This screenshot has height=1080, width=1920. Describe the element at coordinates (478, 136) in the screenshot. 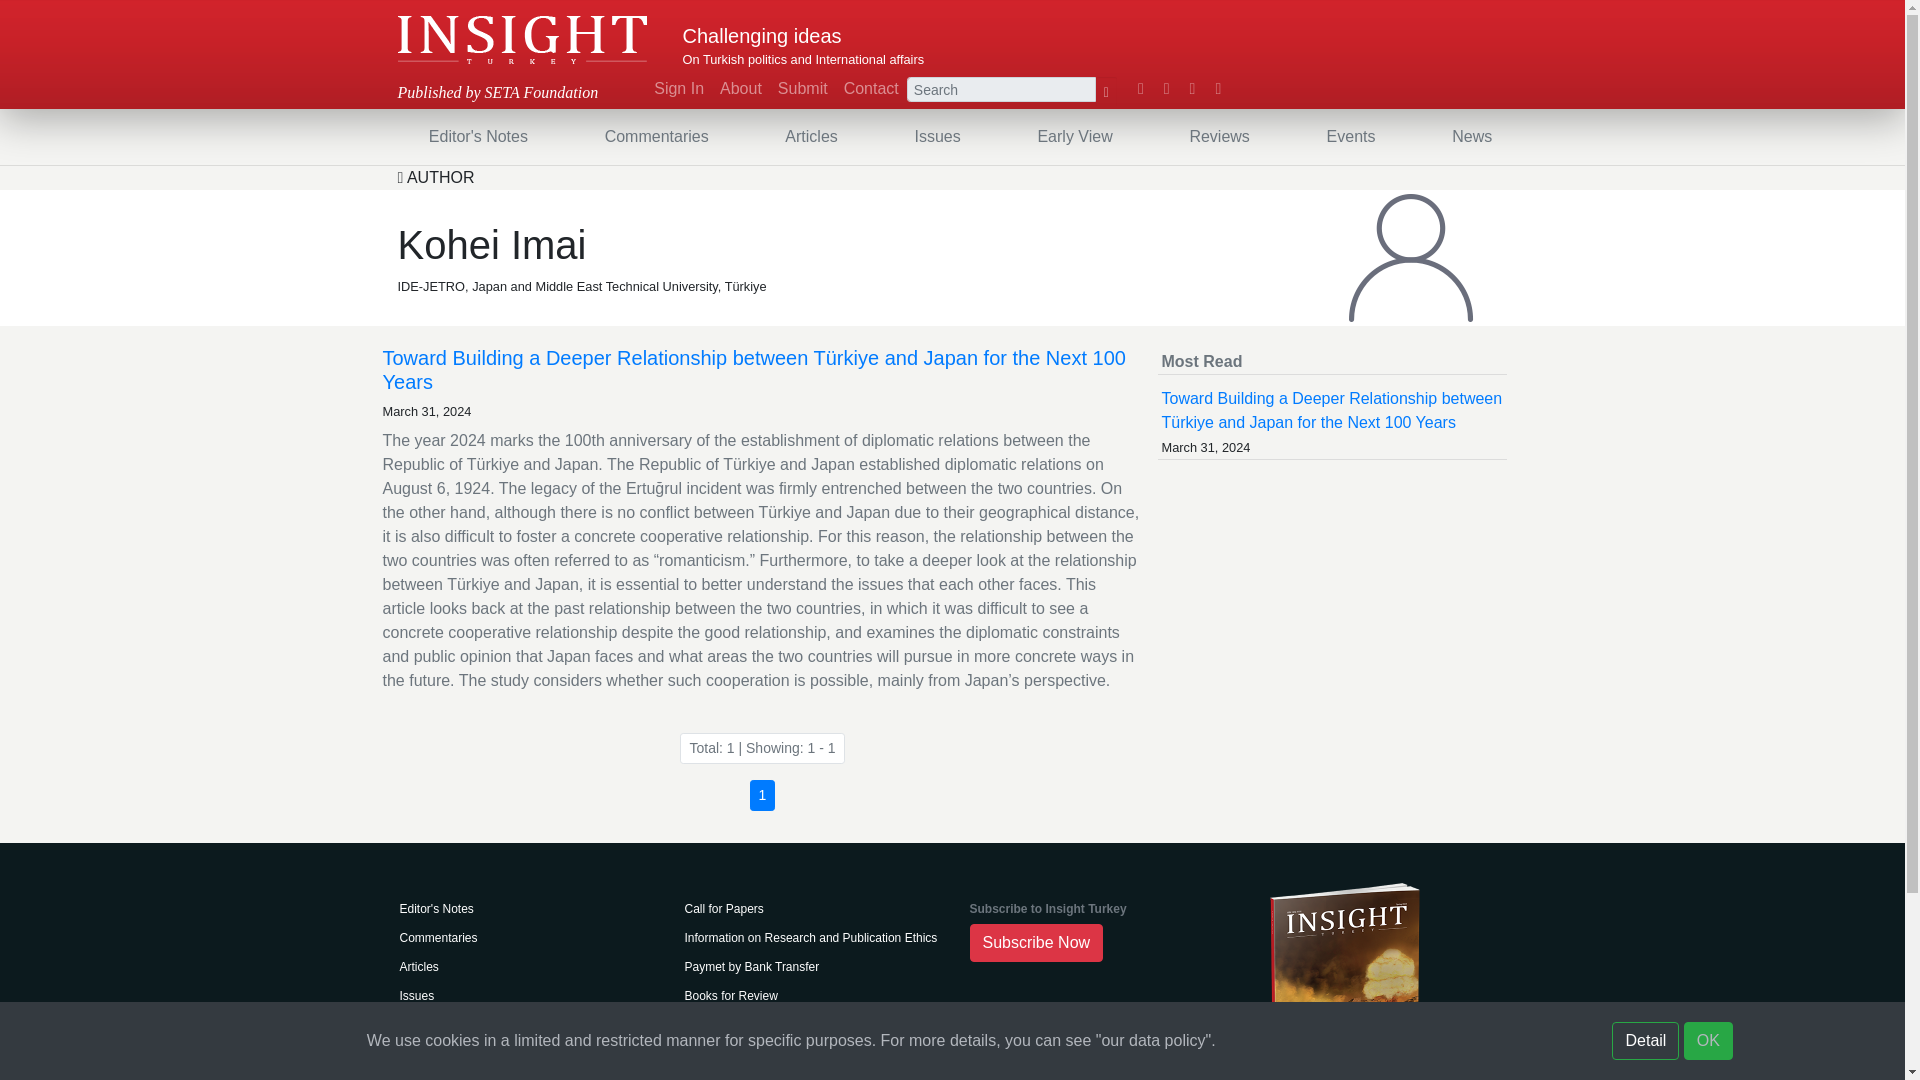

I see `Editor's Notes` at that location.